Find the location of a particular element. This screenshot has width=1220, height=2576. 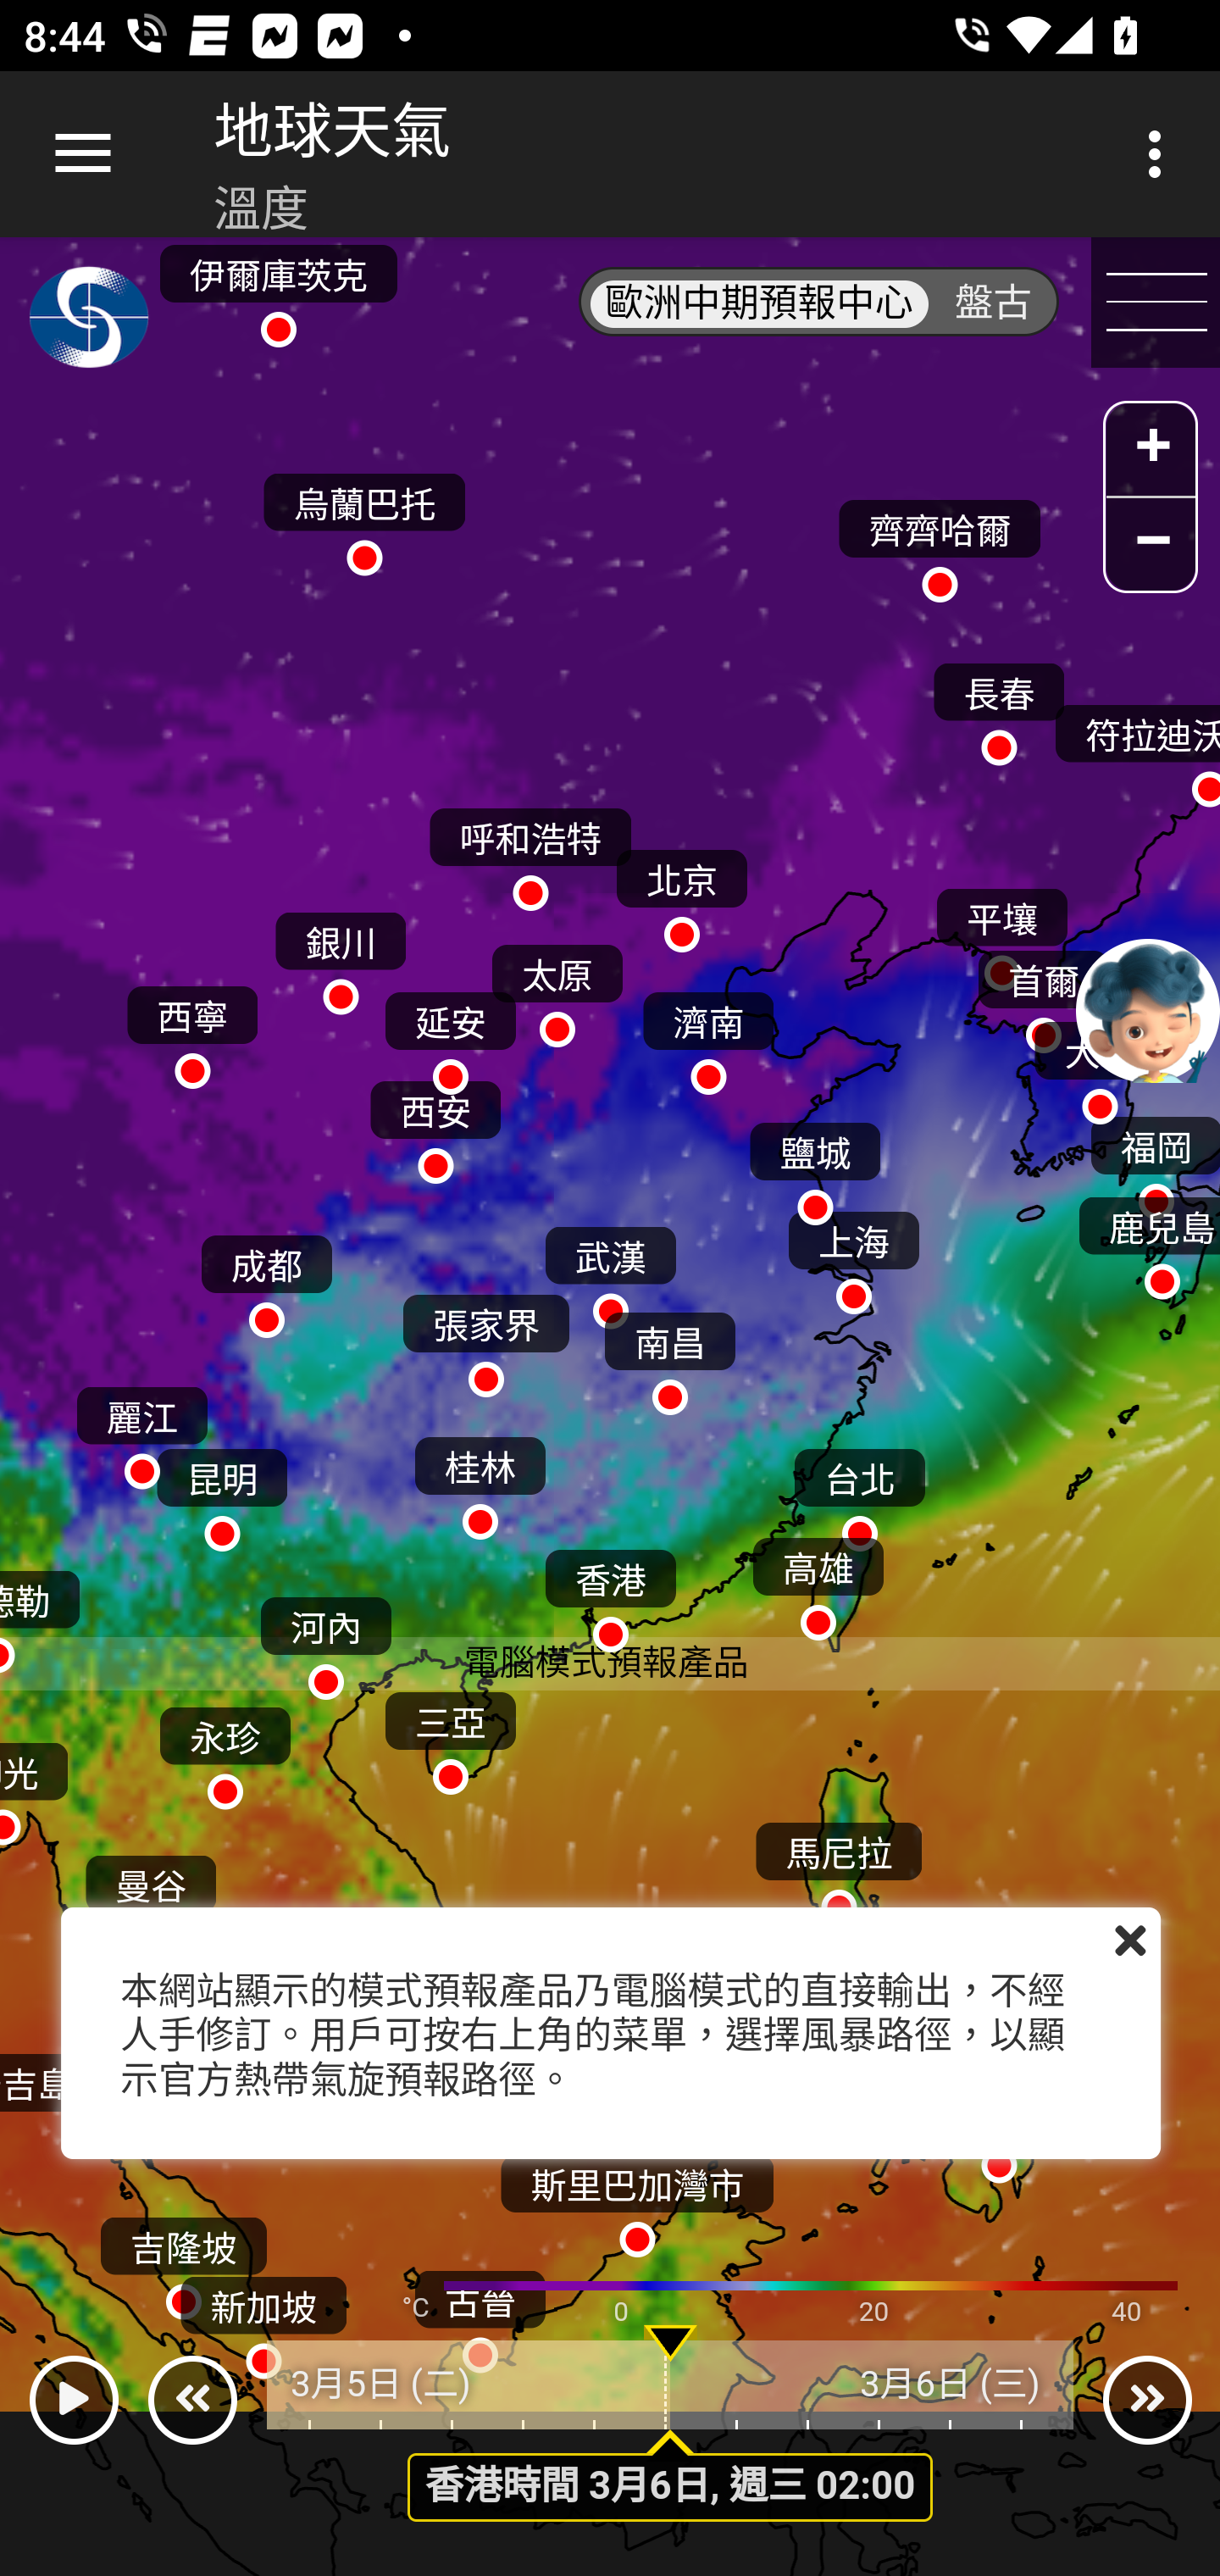

Zoom out is located at coordinates (1151, 544).